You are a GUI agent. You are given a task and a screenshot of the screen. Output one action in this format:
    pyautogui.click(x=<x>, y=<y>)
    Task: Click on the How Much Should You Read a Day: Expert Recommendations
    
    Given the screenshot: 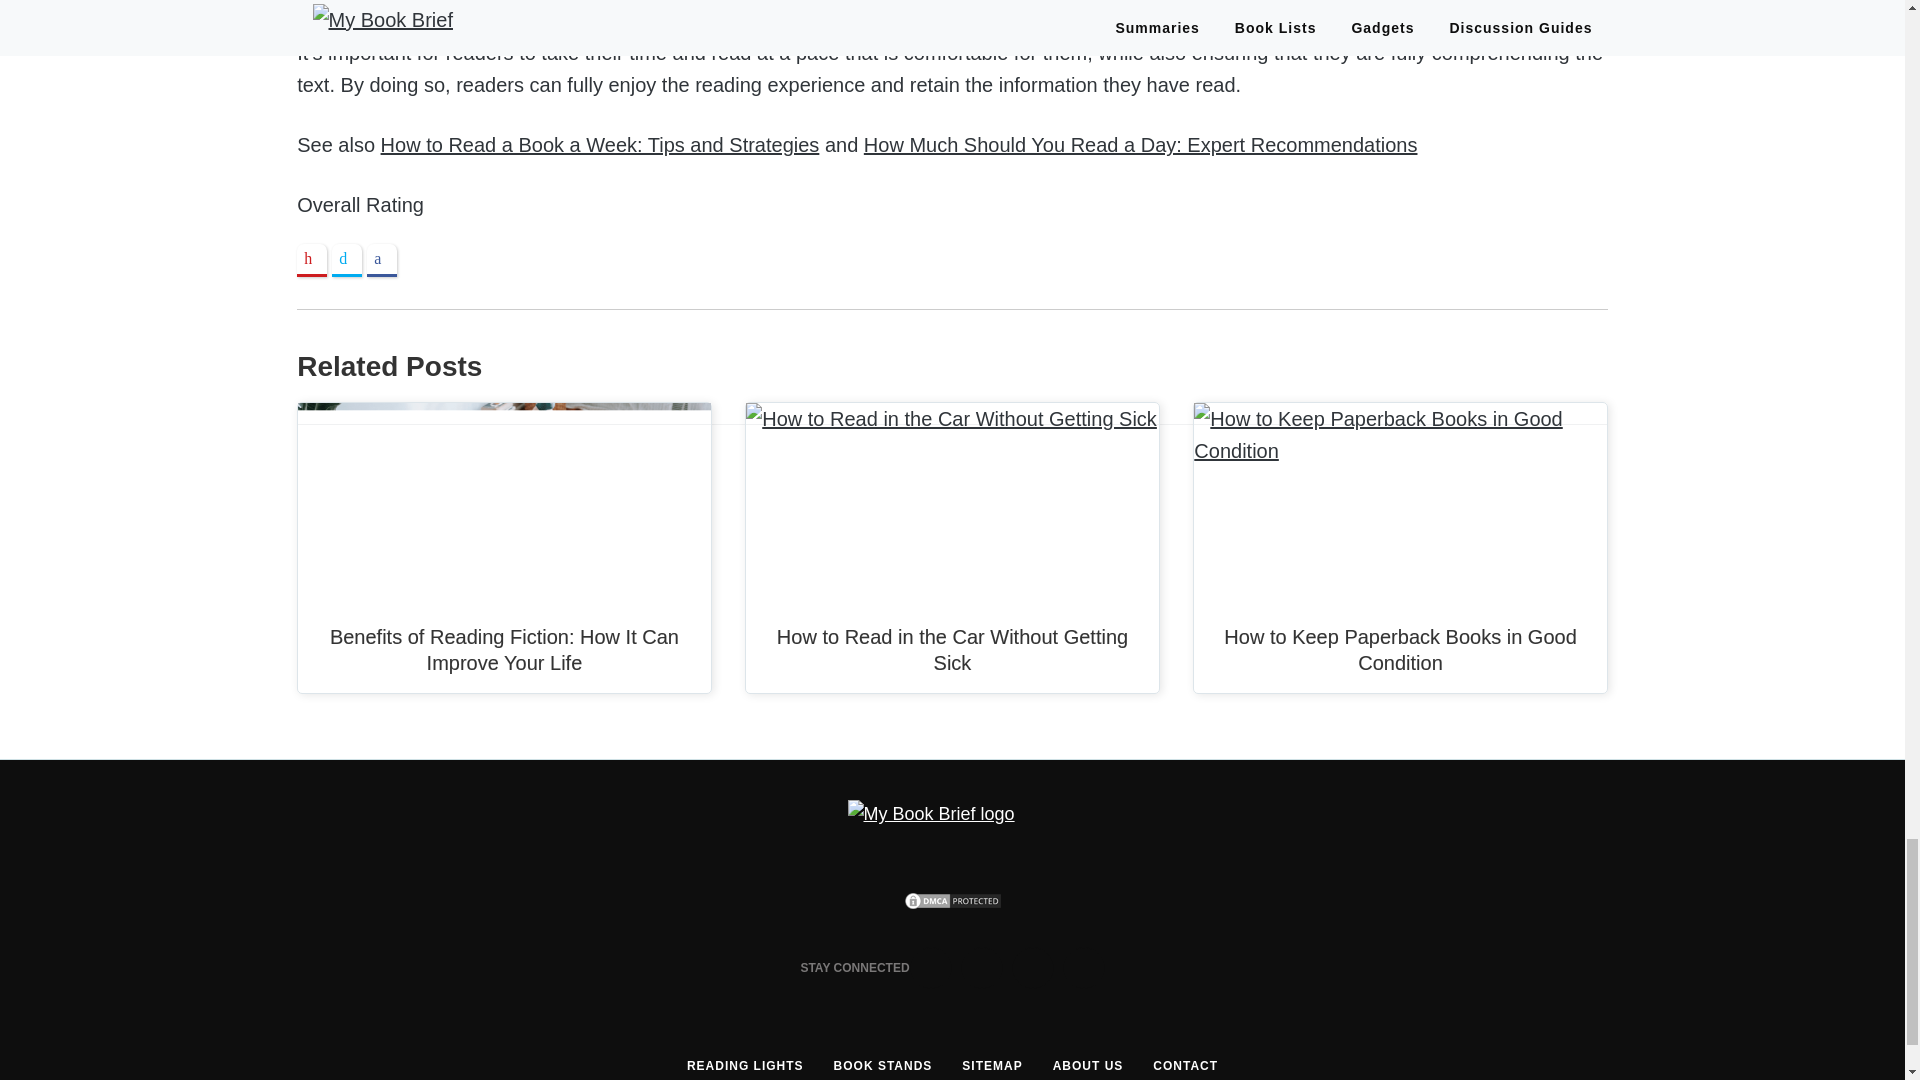 What is the action you would take?
    pyautogui.click(x=1141, y=144)
    